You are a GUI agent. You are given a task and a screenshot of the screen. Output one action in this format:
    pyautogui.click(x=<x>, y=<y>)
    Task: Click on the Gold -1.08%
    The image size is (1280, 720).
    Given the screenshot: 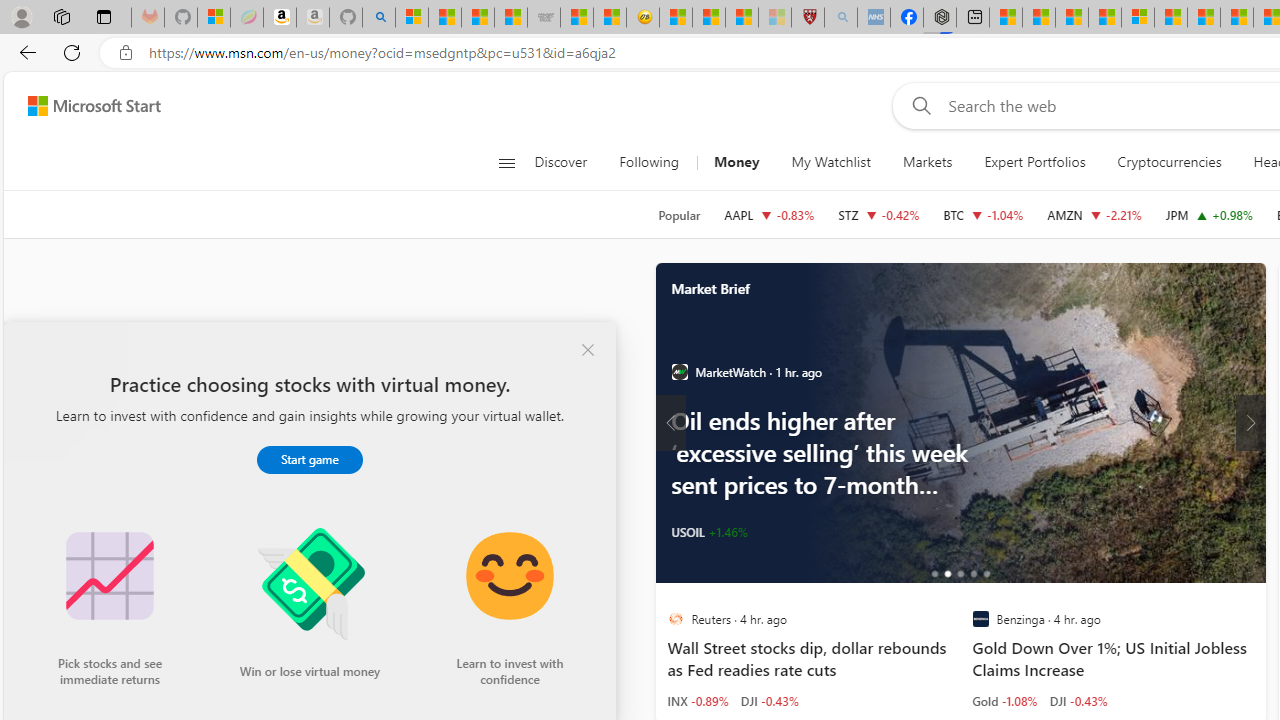 What is the action you would take?
    pyautogui.click(x=1004, y=700)
    